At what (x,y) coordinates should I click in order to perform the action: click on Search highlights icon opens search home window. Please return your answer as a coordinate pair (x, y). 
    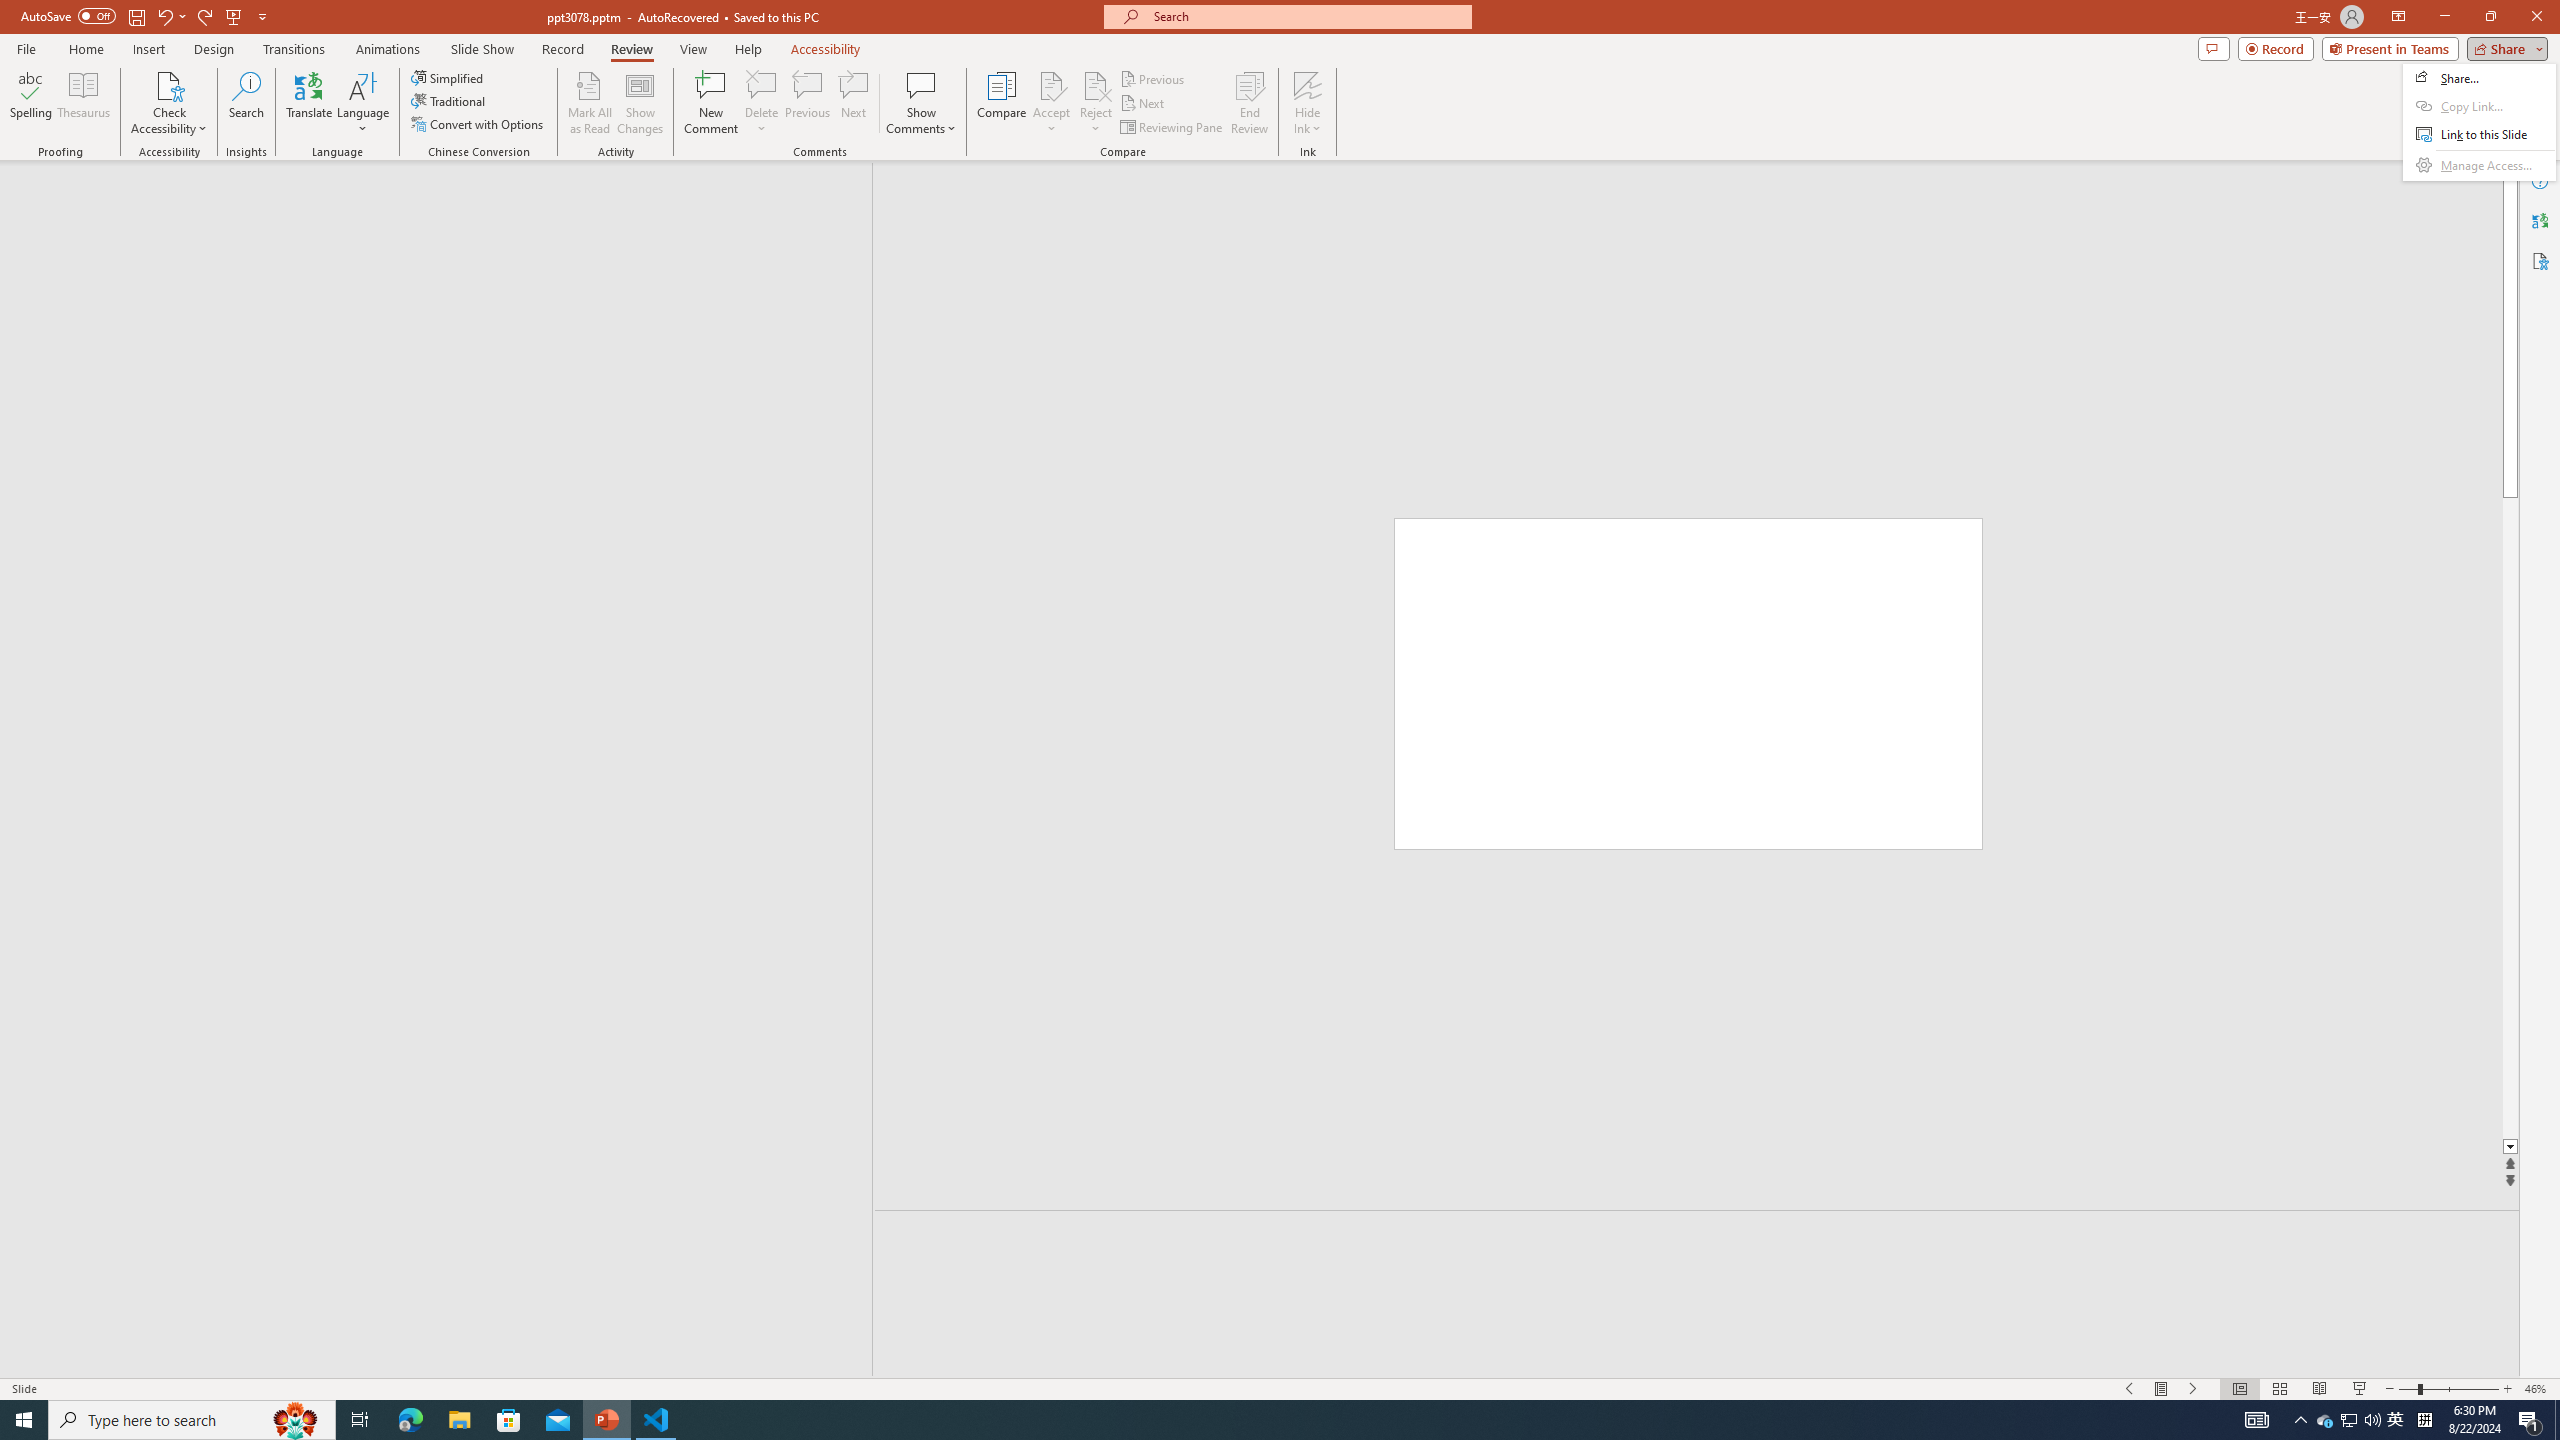
    Looking at the image, I should click on (296, 1420).